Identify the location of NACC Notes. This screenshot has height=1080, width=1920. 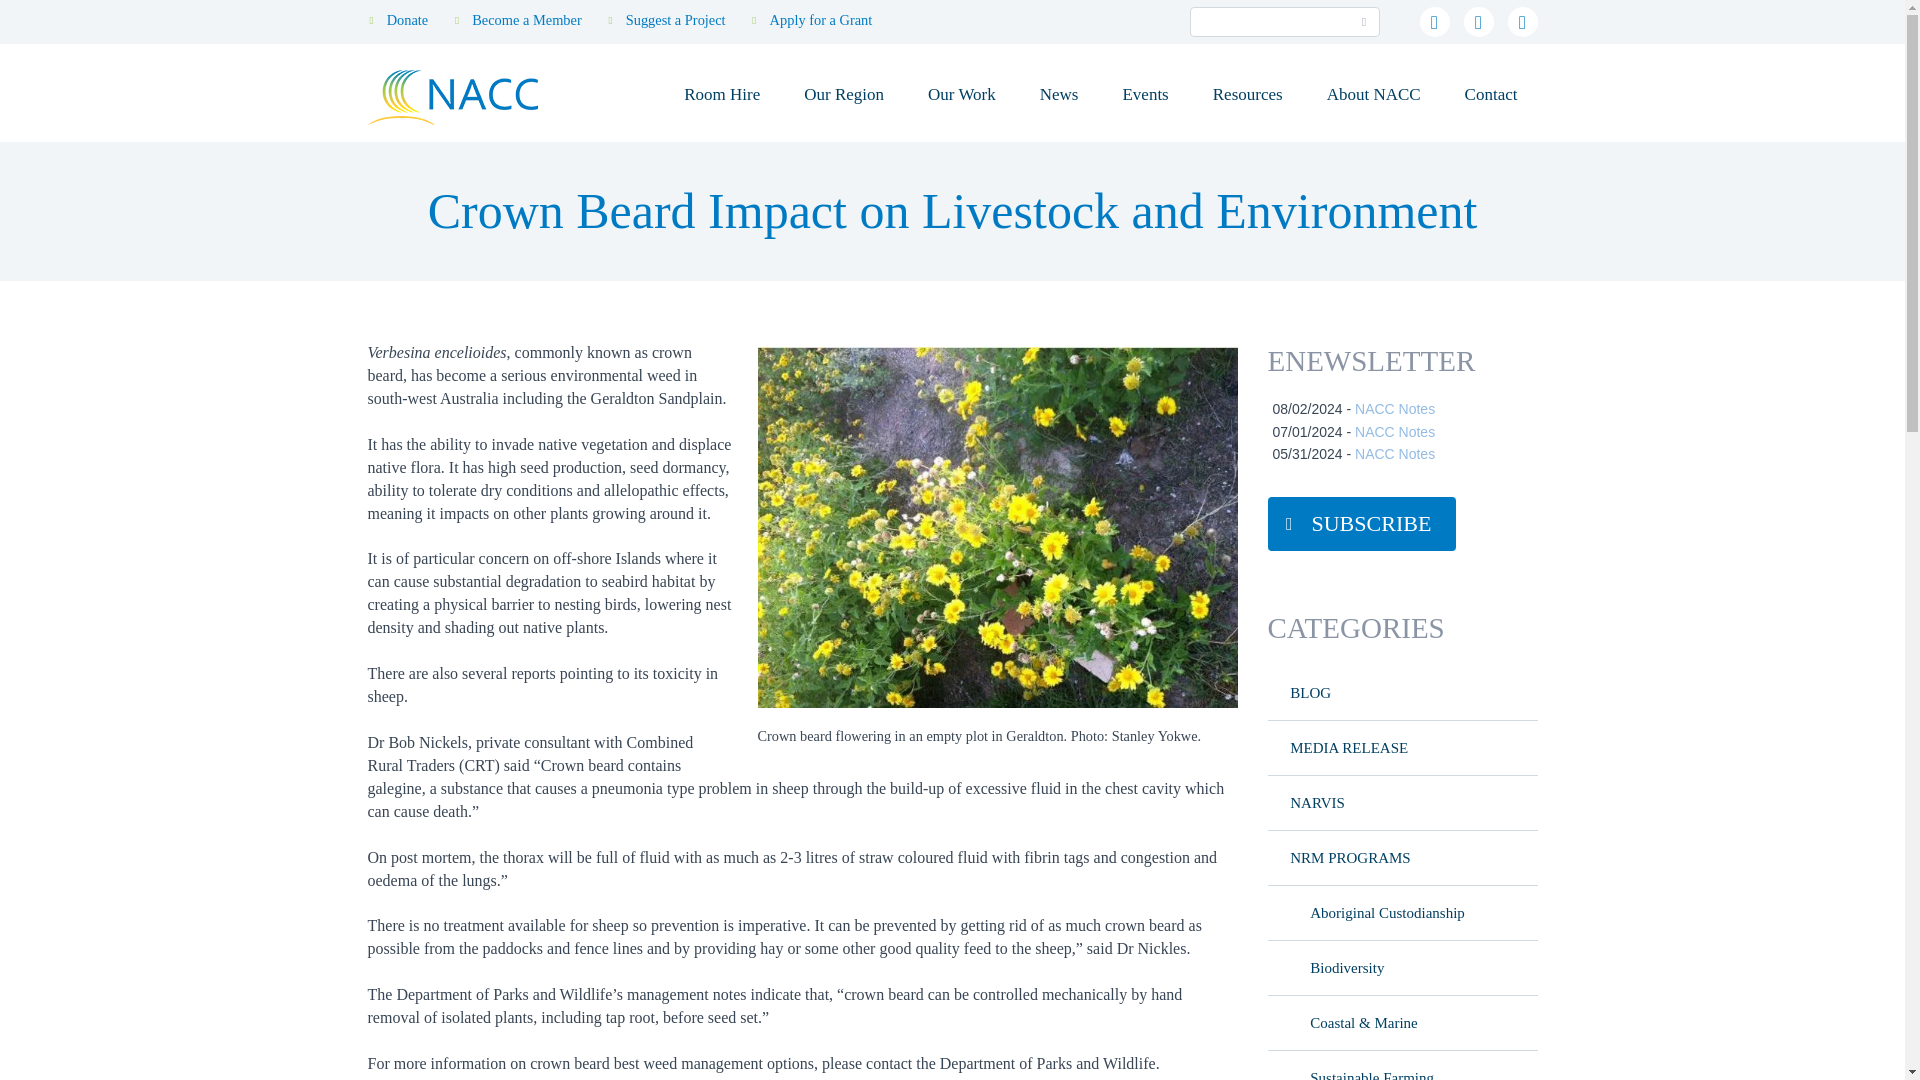
(1394, 432).